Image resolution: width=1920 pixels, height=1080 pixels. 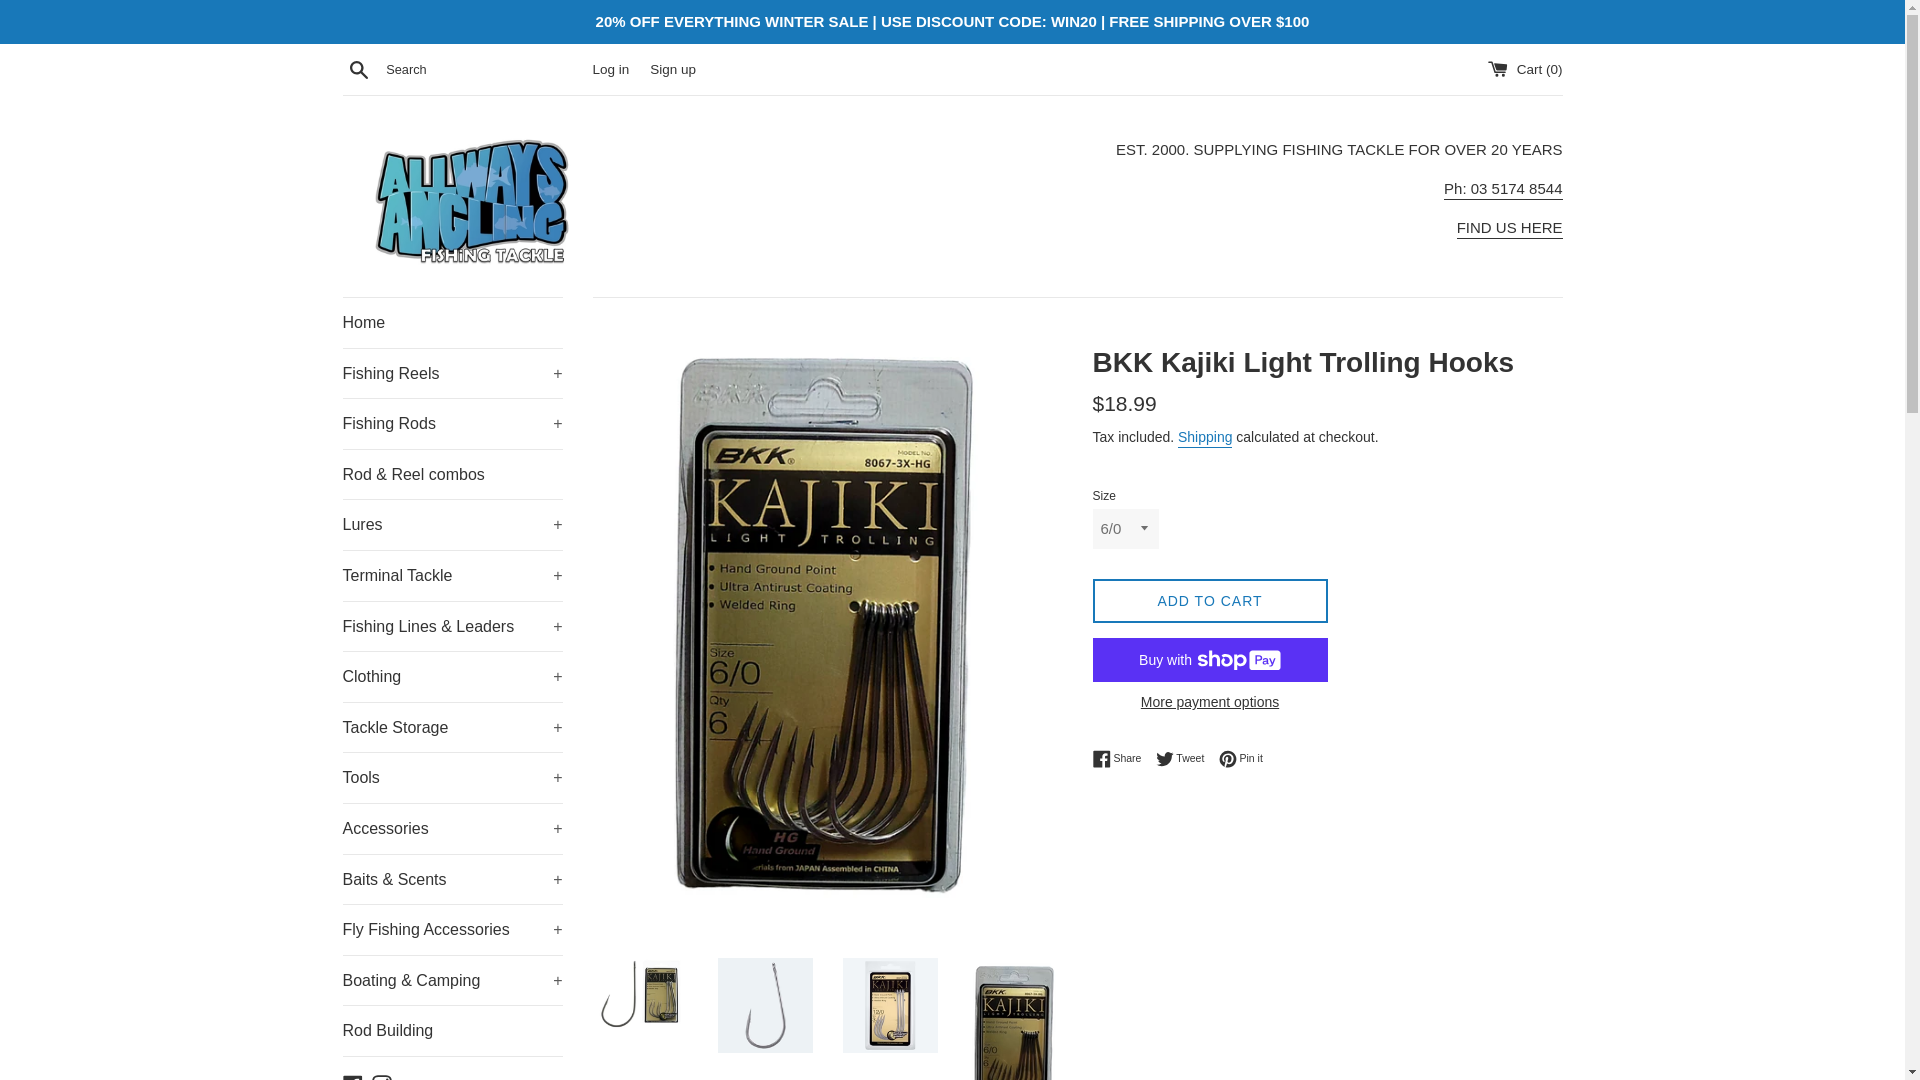 I want to click on Allways Angling on Facebook, so click(x=352, y=1077).